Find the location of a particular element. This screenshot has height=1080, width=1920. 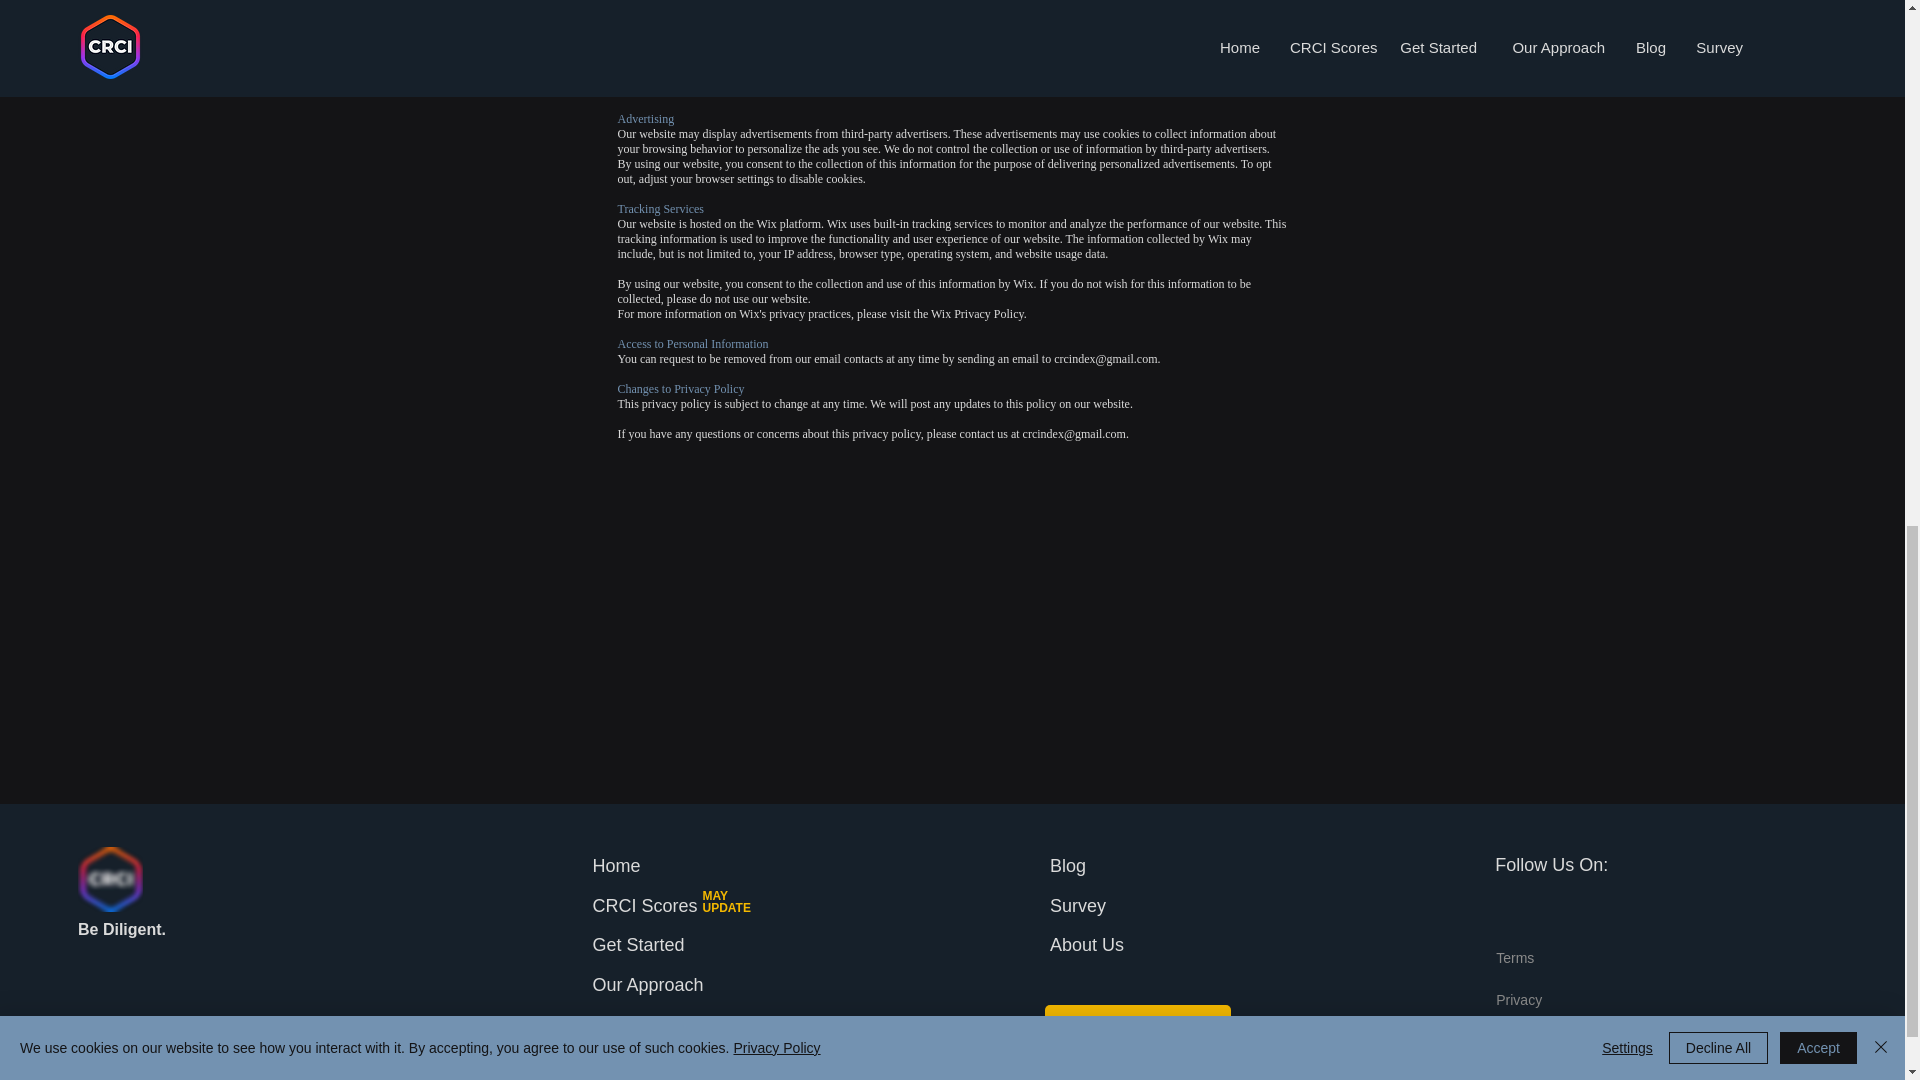

Be Diligent. is located at coordinates (122, 930).